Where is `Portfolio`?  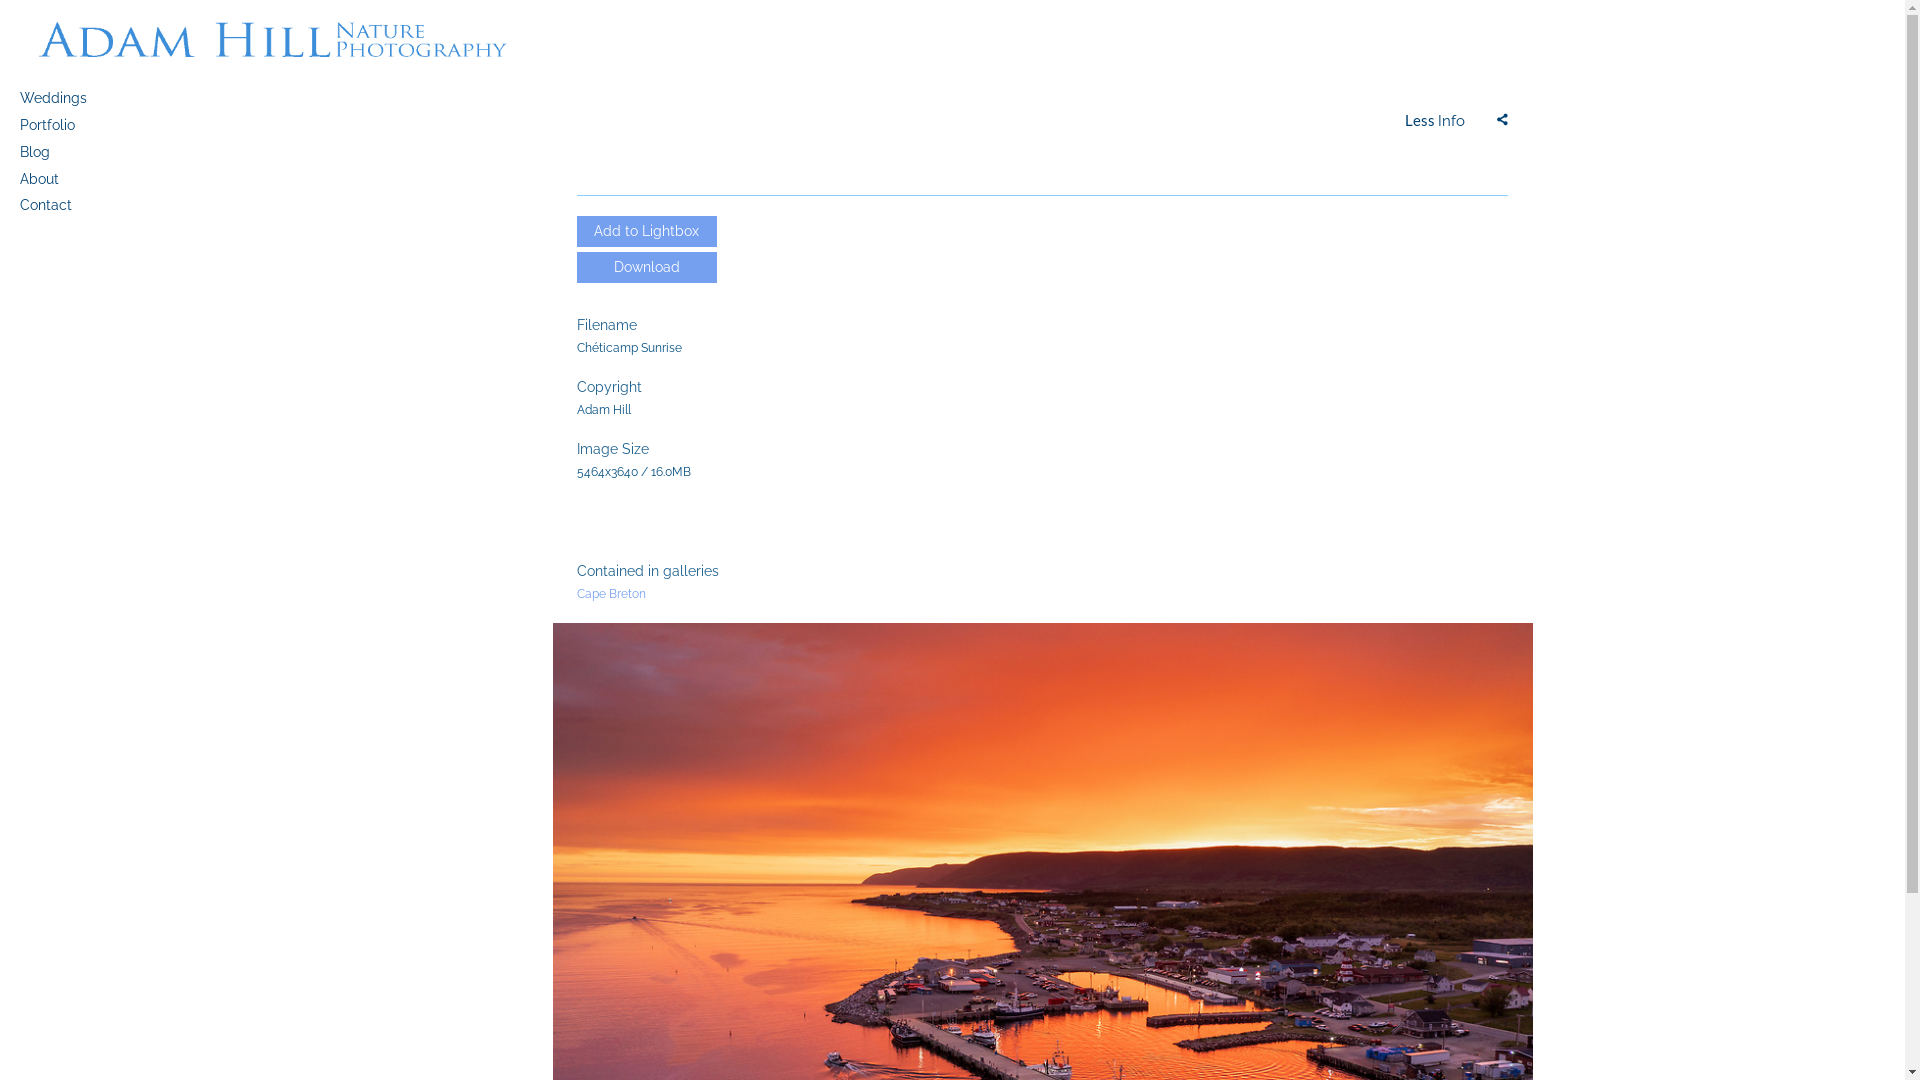
Portfolio is located at coordinates (100, 126).